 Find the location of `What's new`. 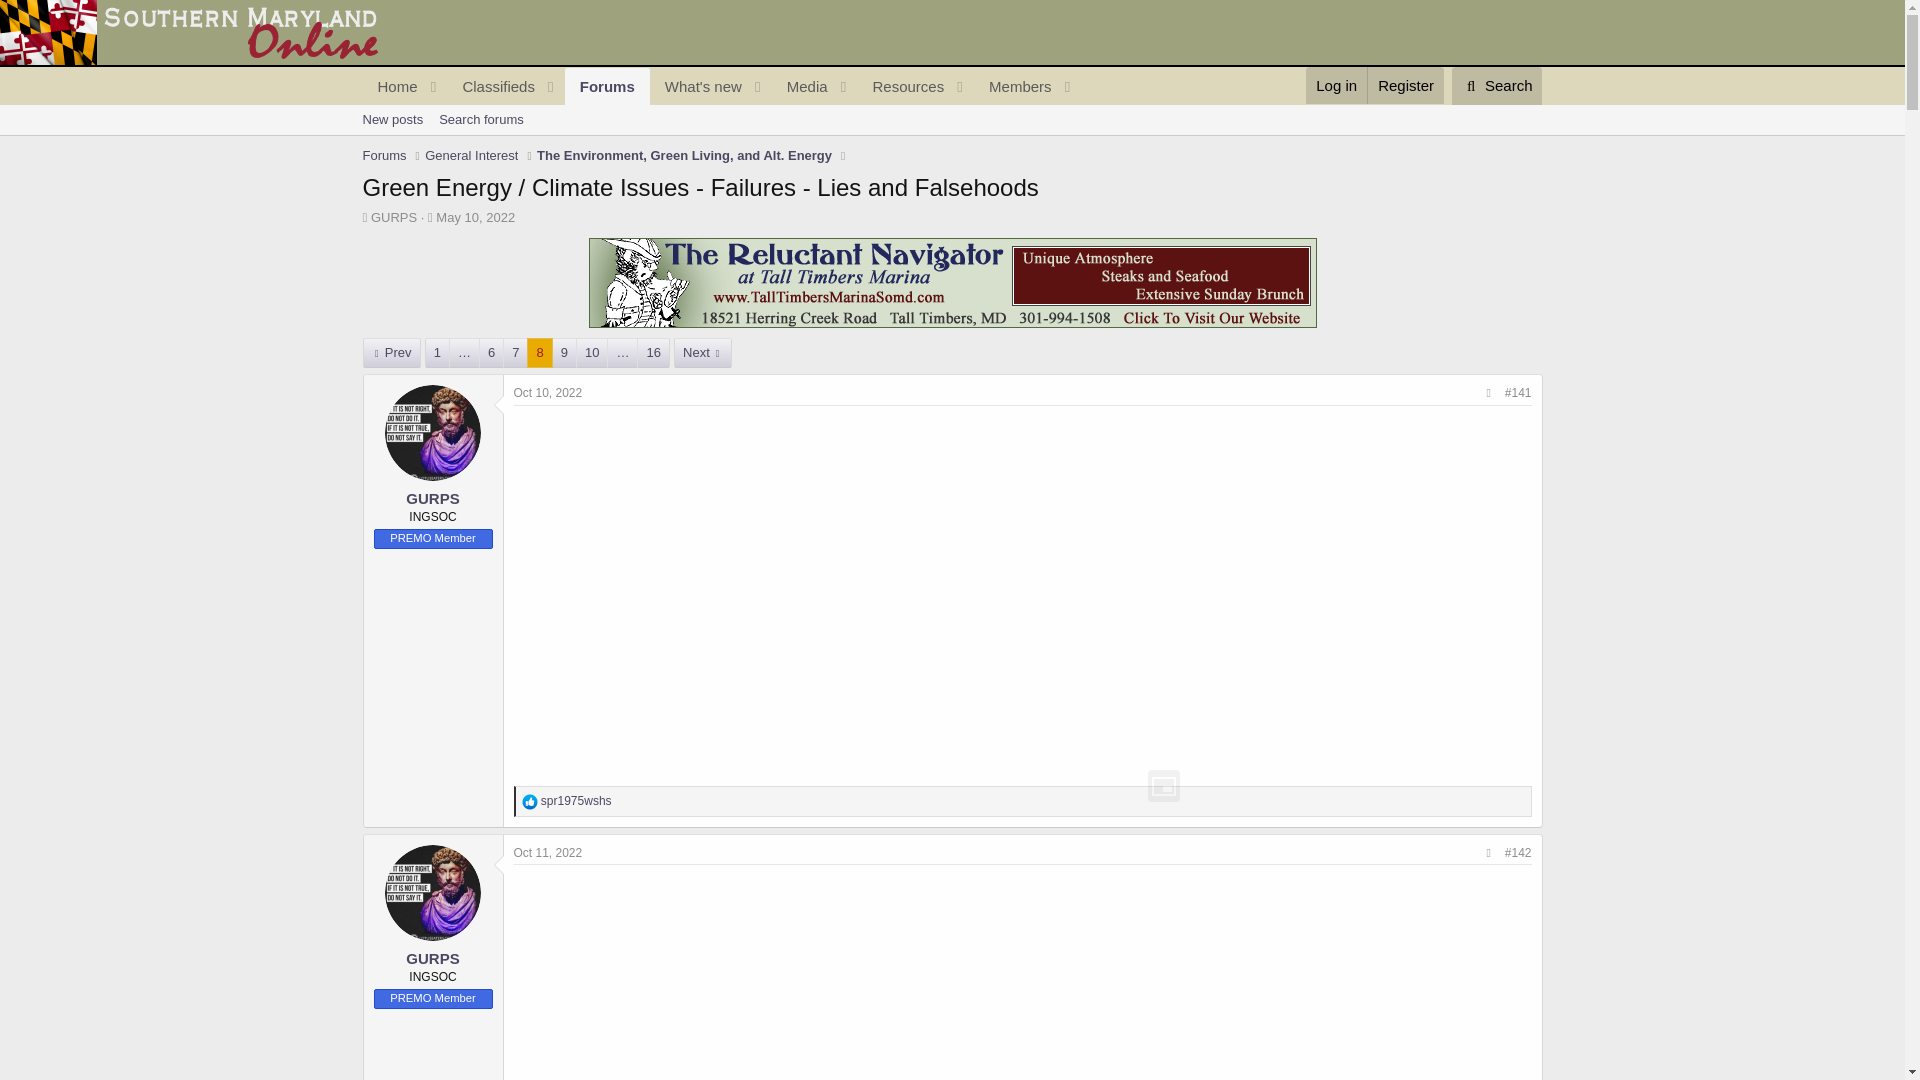

What's new is located at coordinates (474, 216).